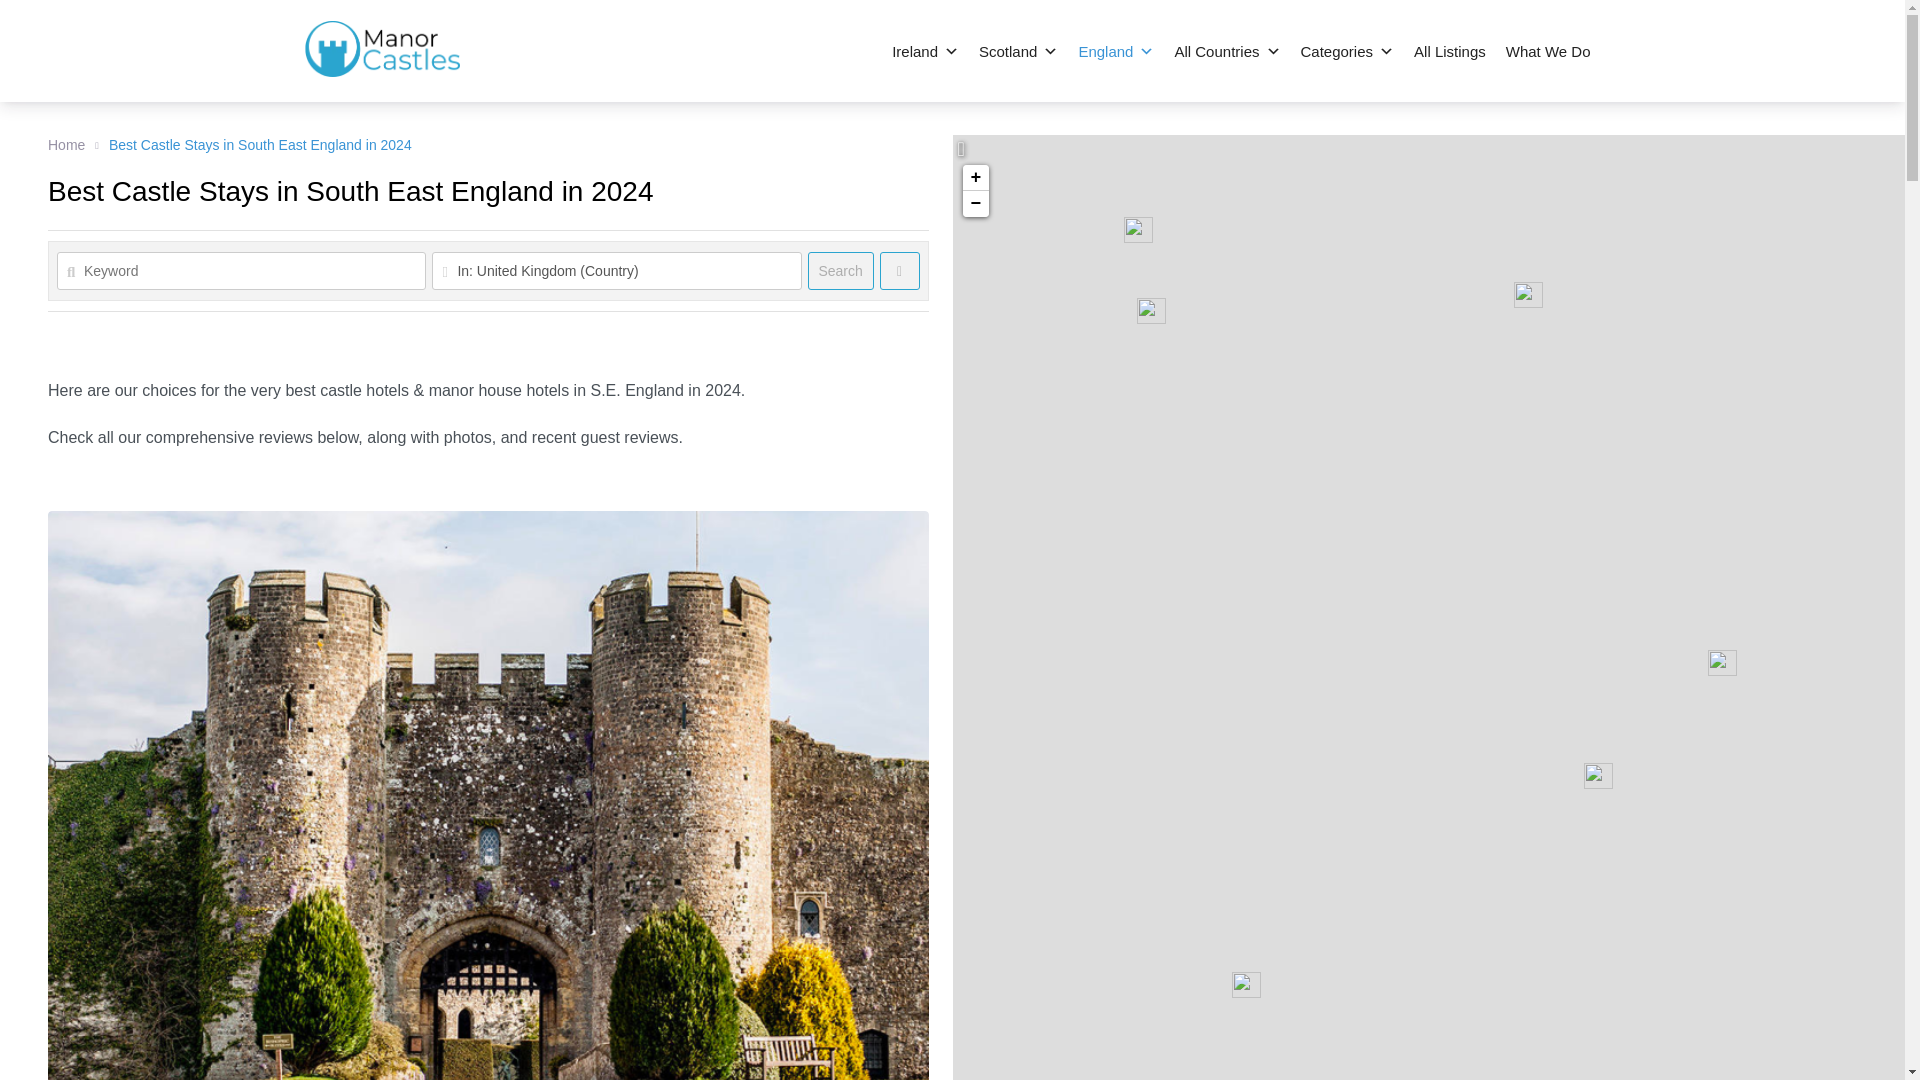  I want to click on Scotland, so click(1018, 52).